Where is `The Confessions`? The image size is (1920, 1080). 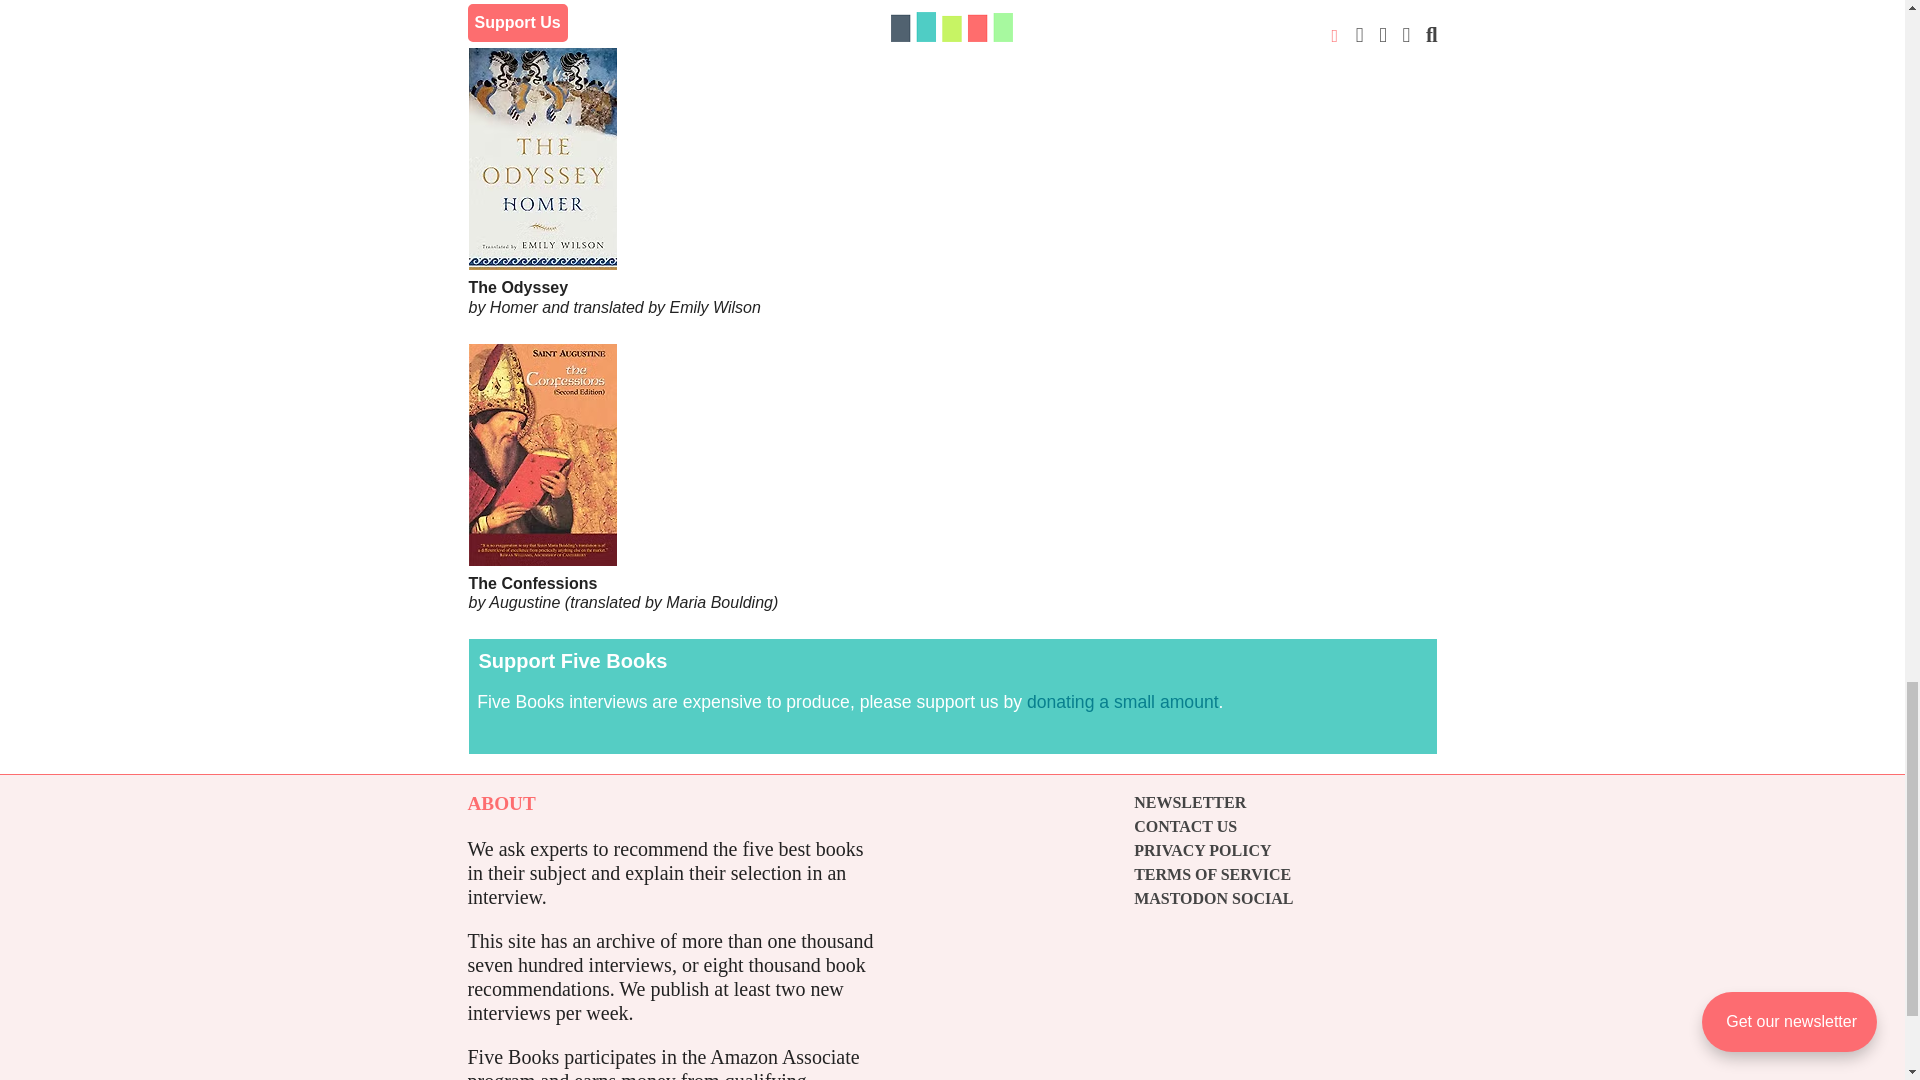
The Confessions is located at coordinates (952, 530).